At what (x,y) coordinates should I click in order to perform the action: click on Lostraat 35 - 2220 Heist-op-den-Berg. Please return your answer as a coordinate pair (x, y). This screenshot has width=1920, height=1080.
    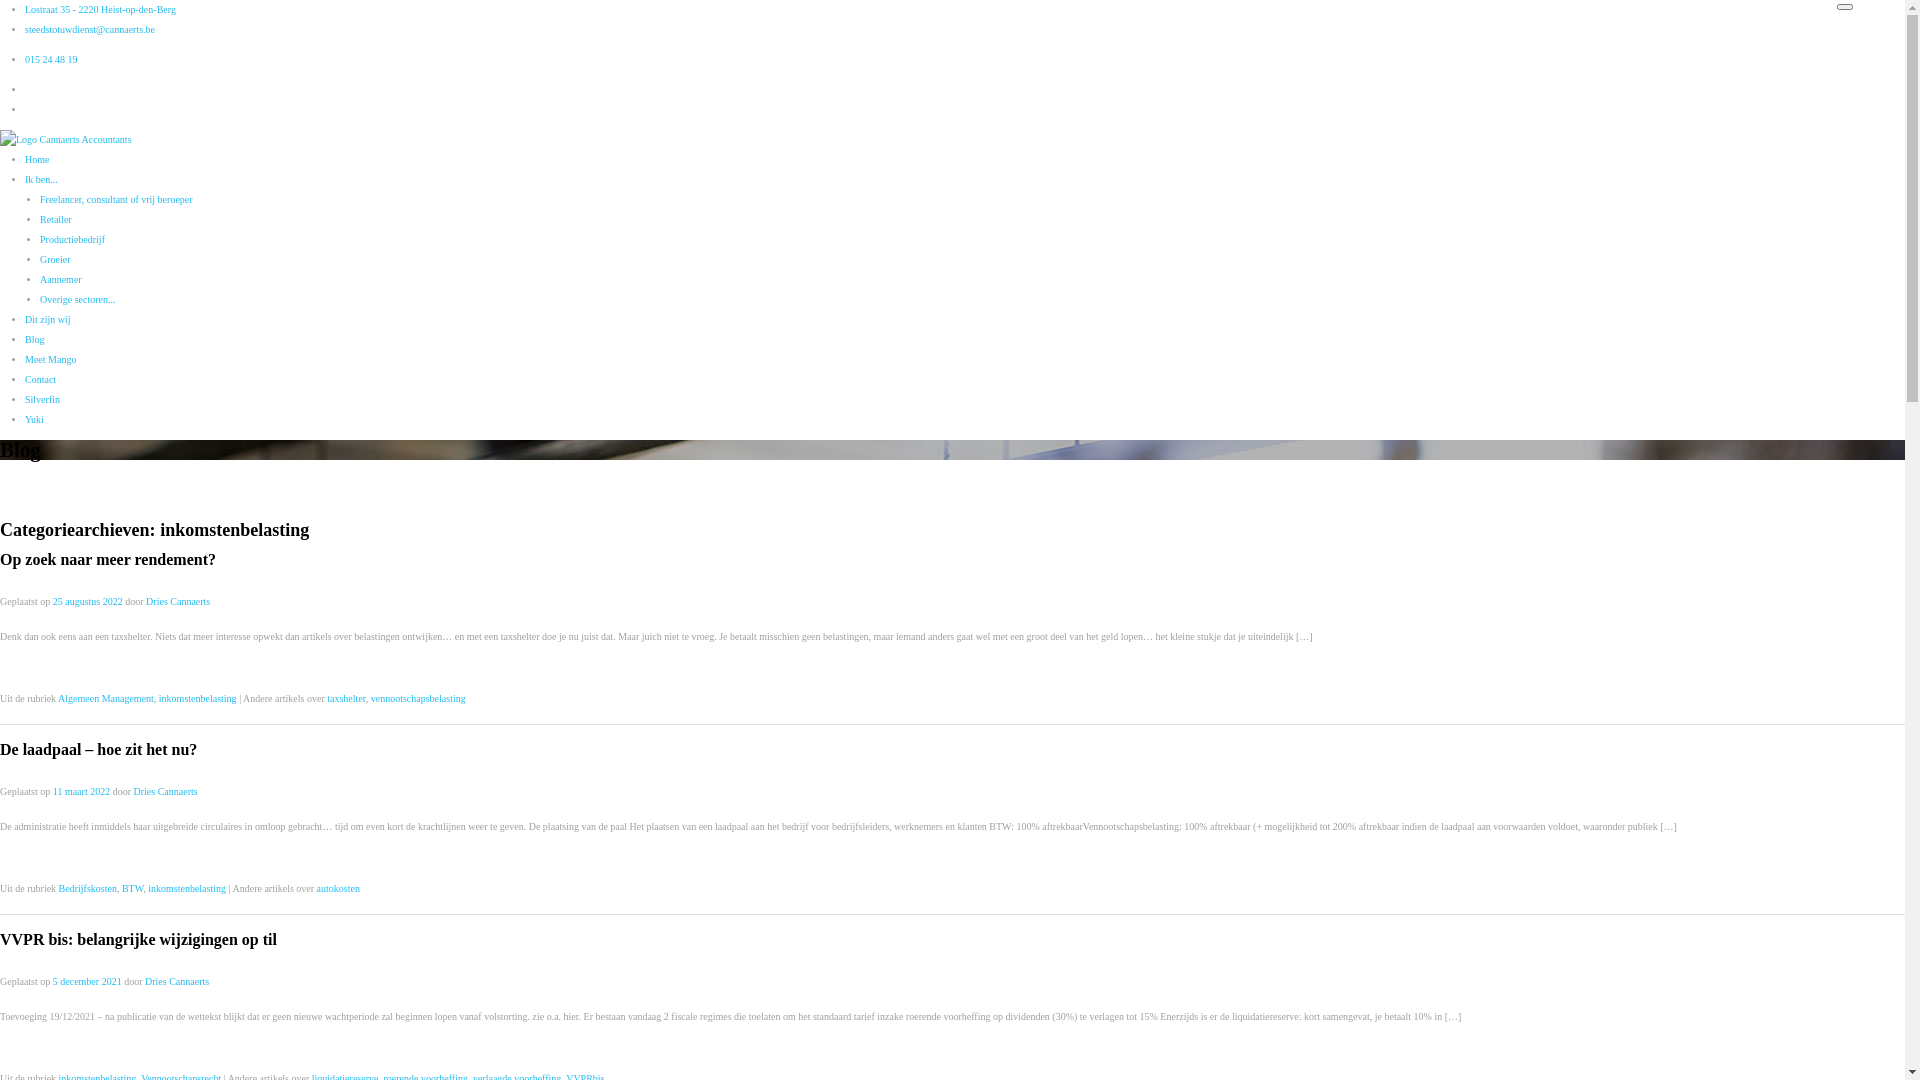
    Looking at the image, I should click on (100, 10).